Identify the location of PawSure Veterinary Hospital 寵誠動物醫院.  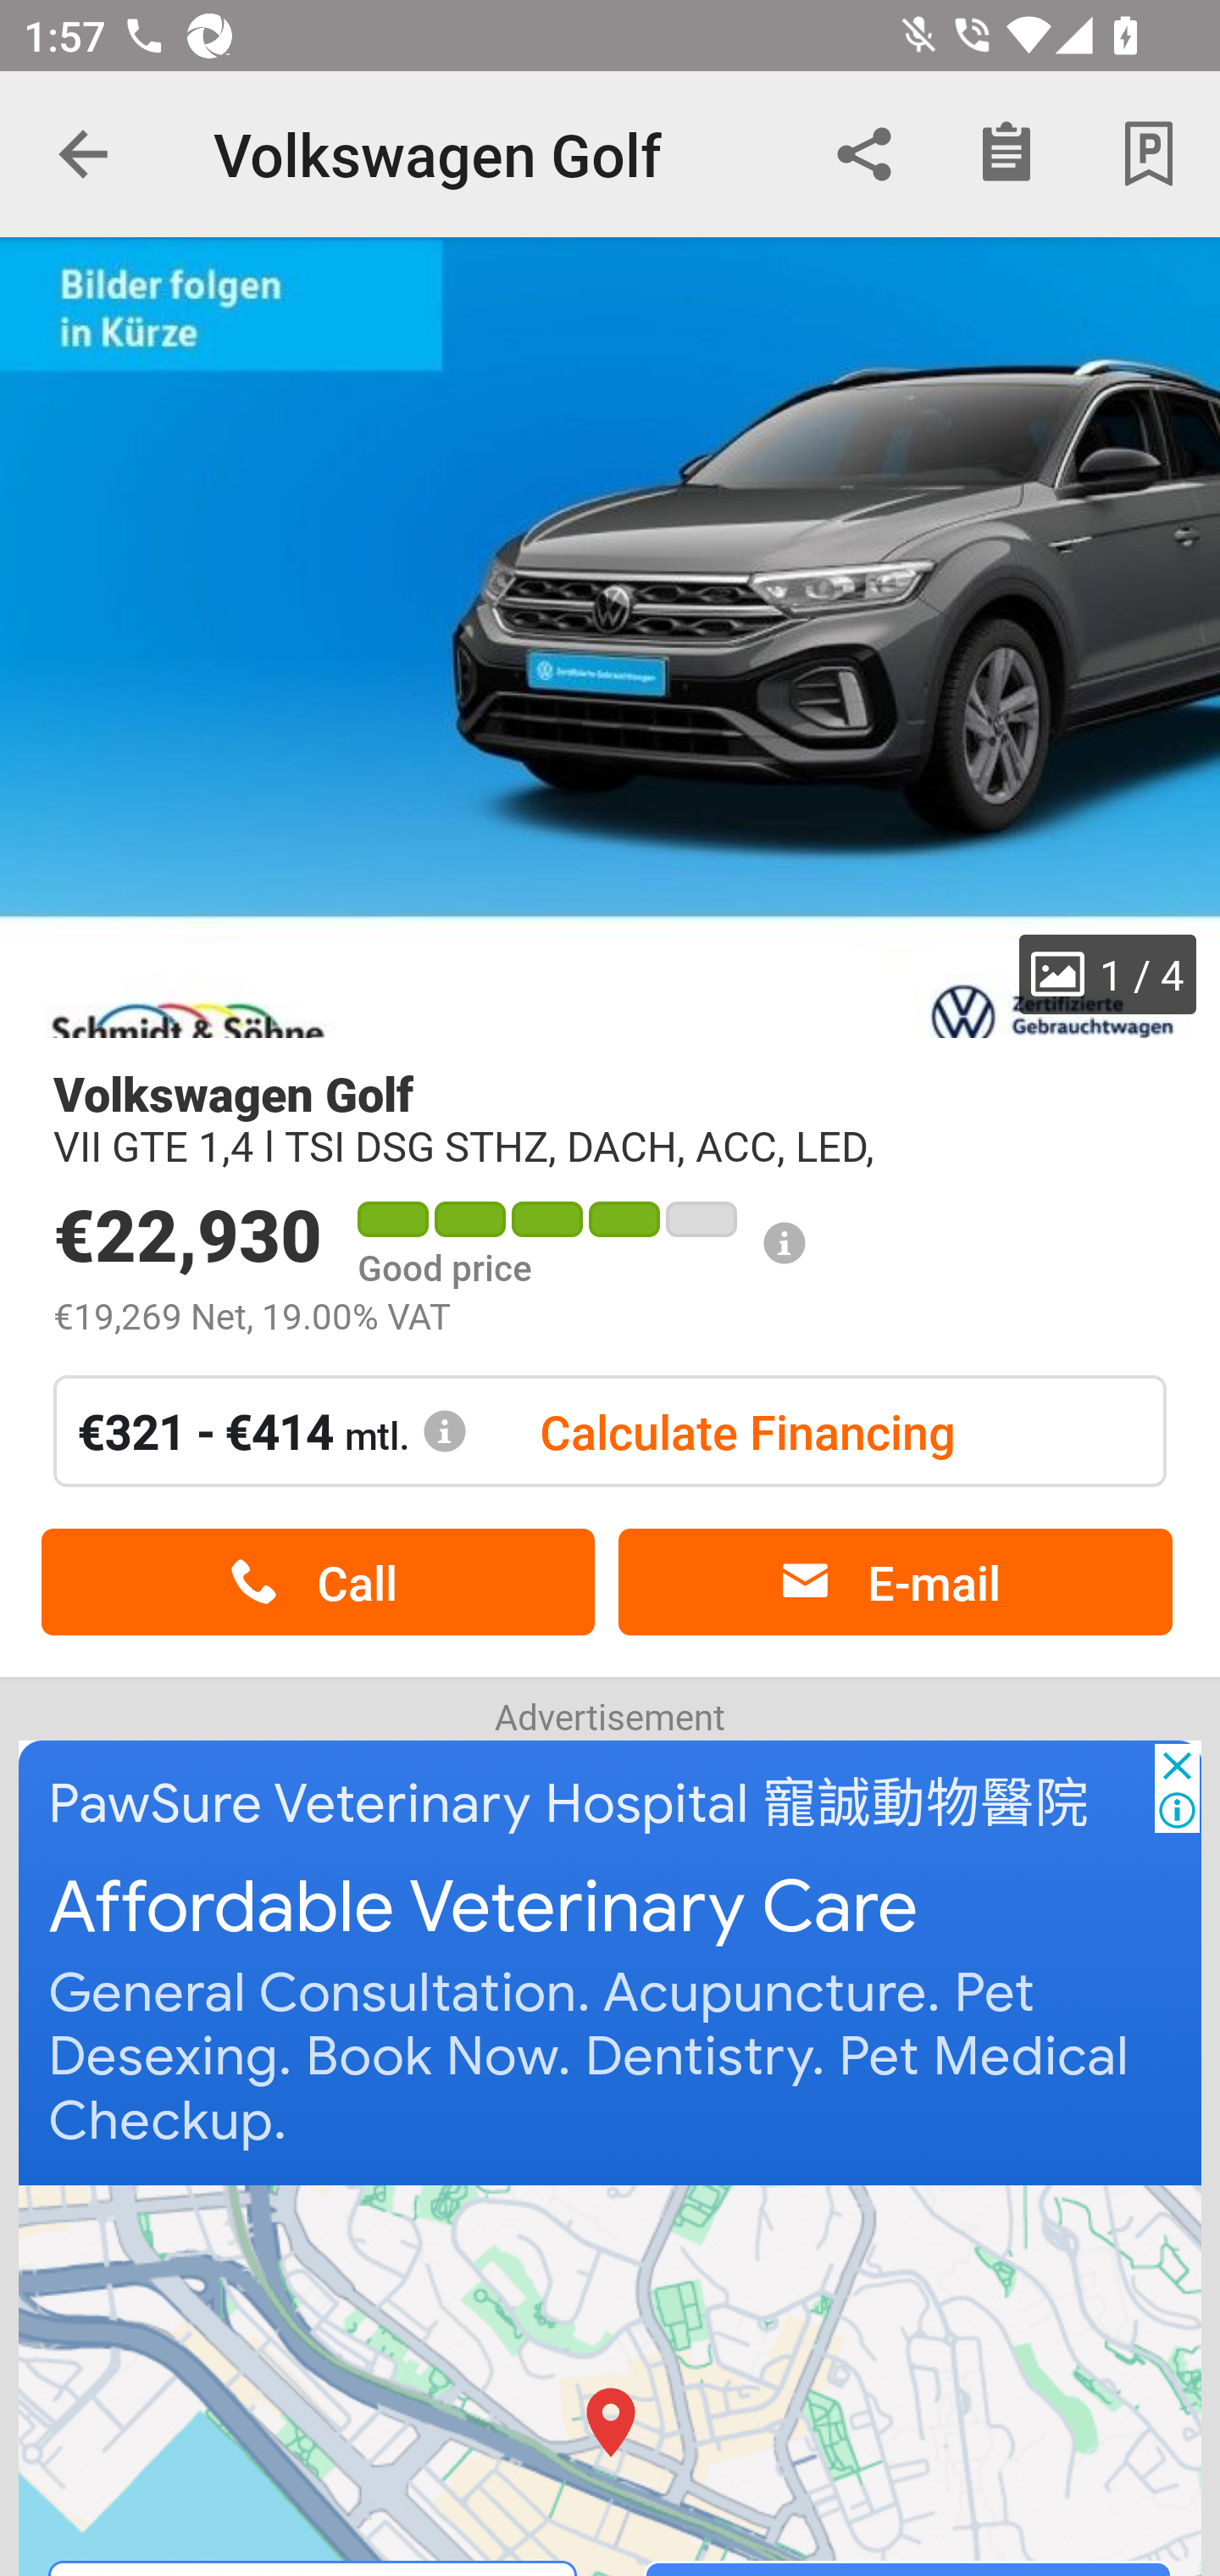
(569, 1803).